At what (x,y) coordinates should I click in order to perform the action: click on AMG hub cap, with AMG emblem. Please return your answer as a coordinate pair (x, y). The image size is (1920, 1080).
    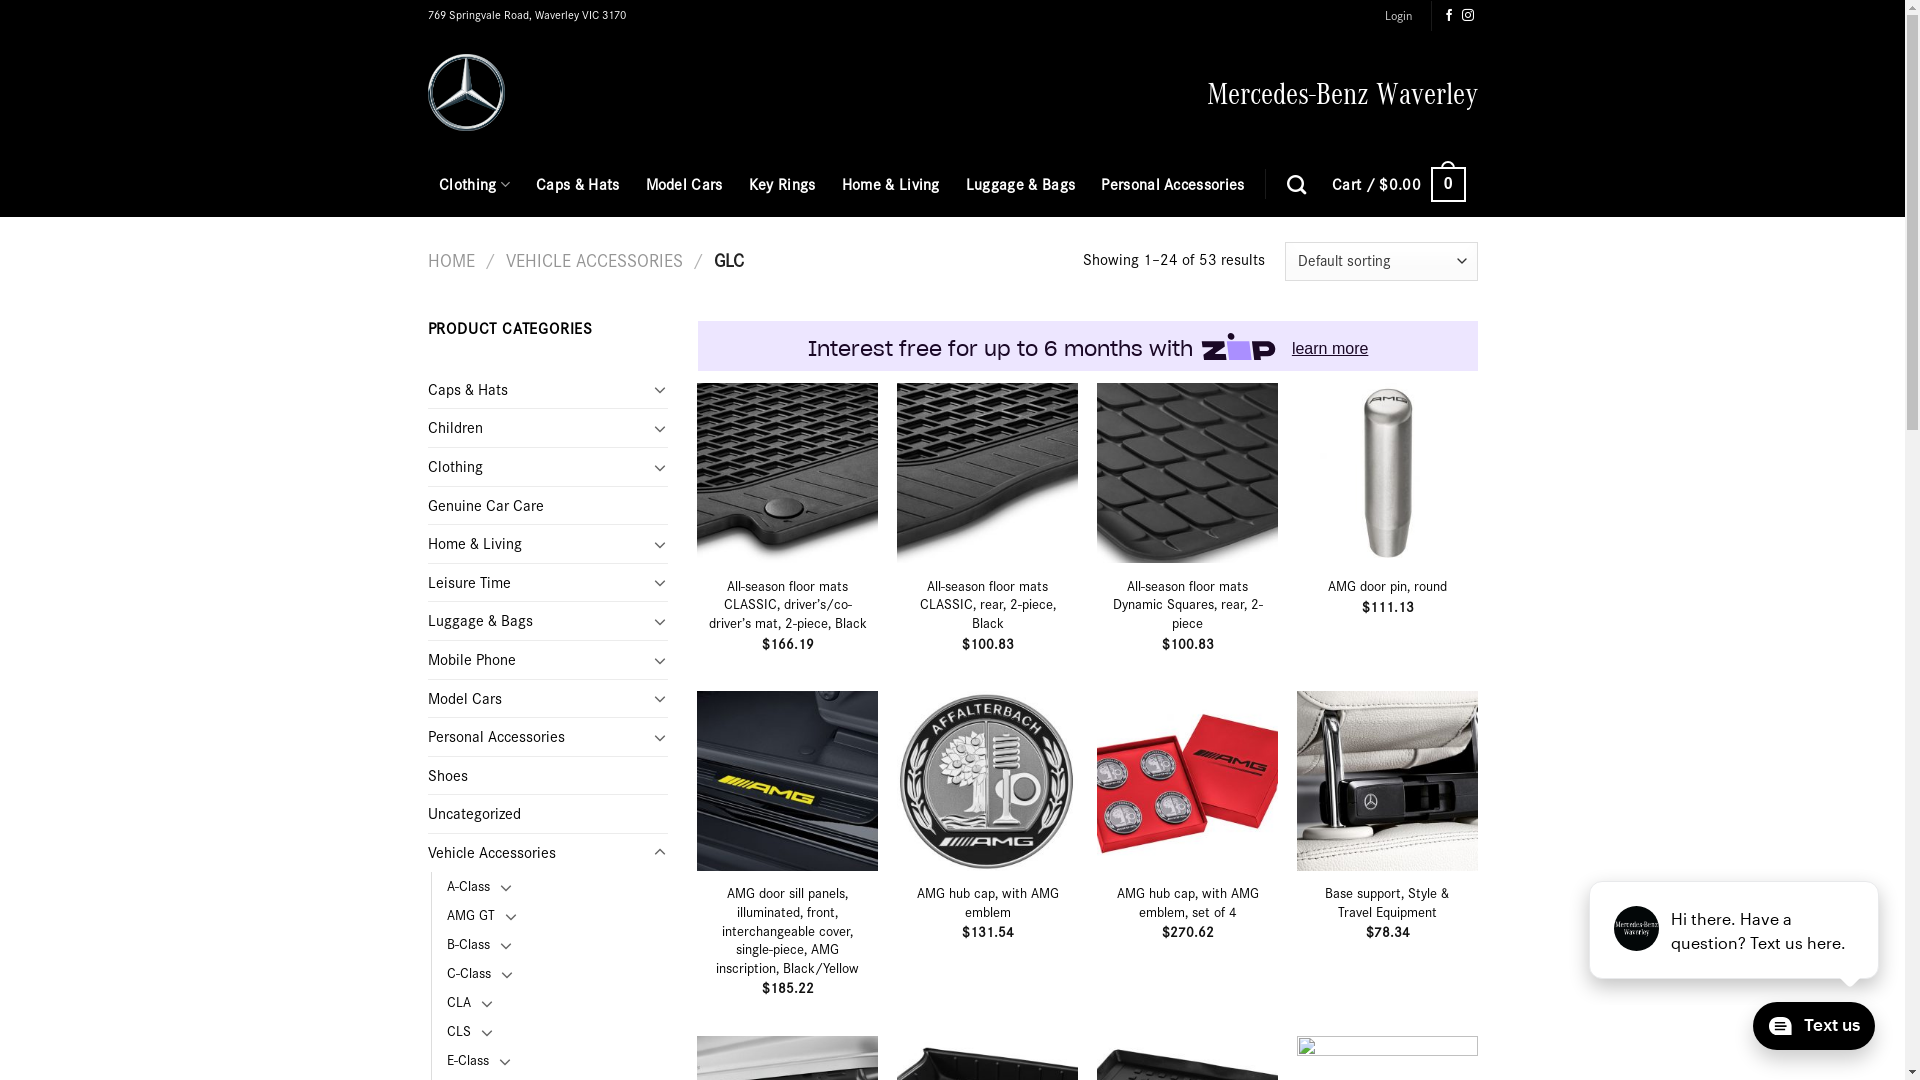
    Looking at the image, I should click on (987, 902).